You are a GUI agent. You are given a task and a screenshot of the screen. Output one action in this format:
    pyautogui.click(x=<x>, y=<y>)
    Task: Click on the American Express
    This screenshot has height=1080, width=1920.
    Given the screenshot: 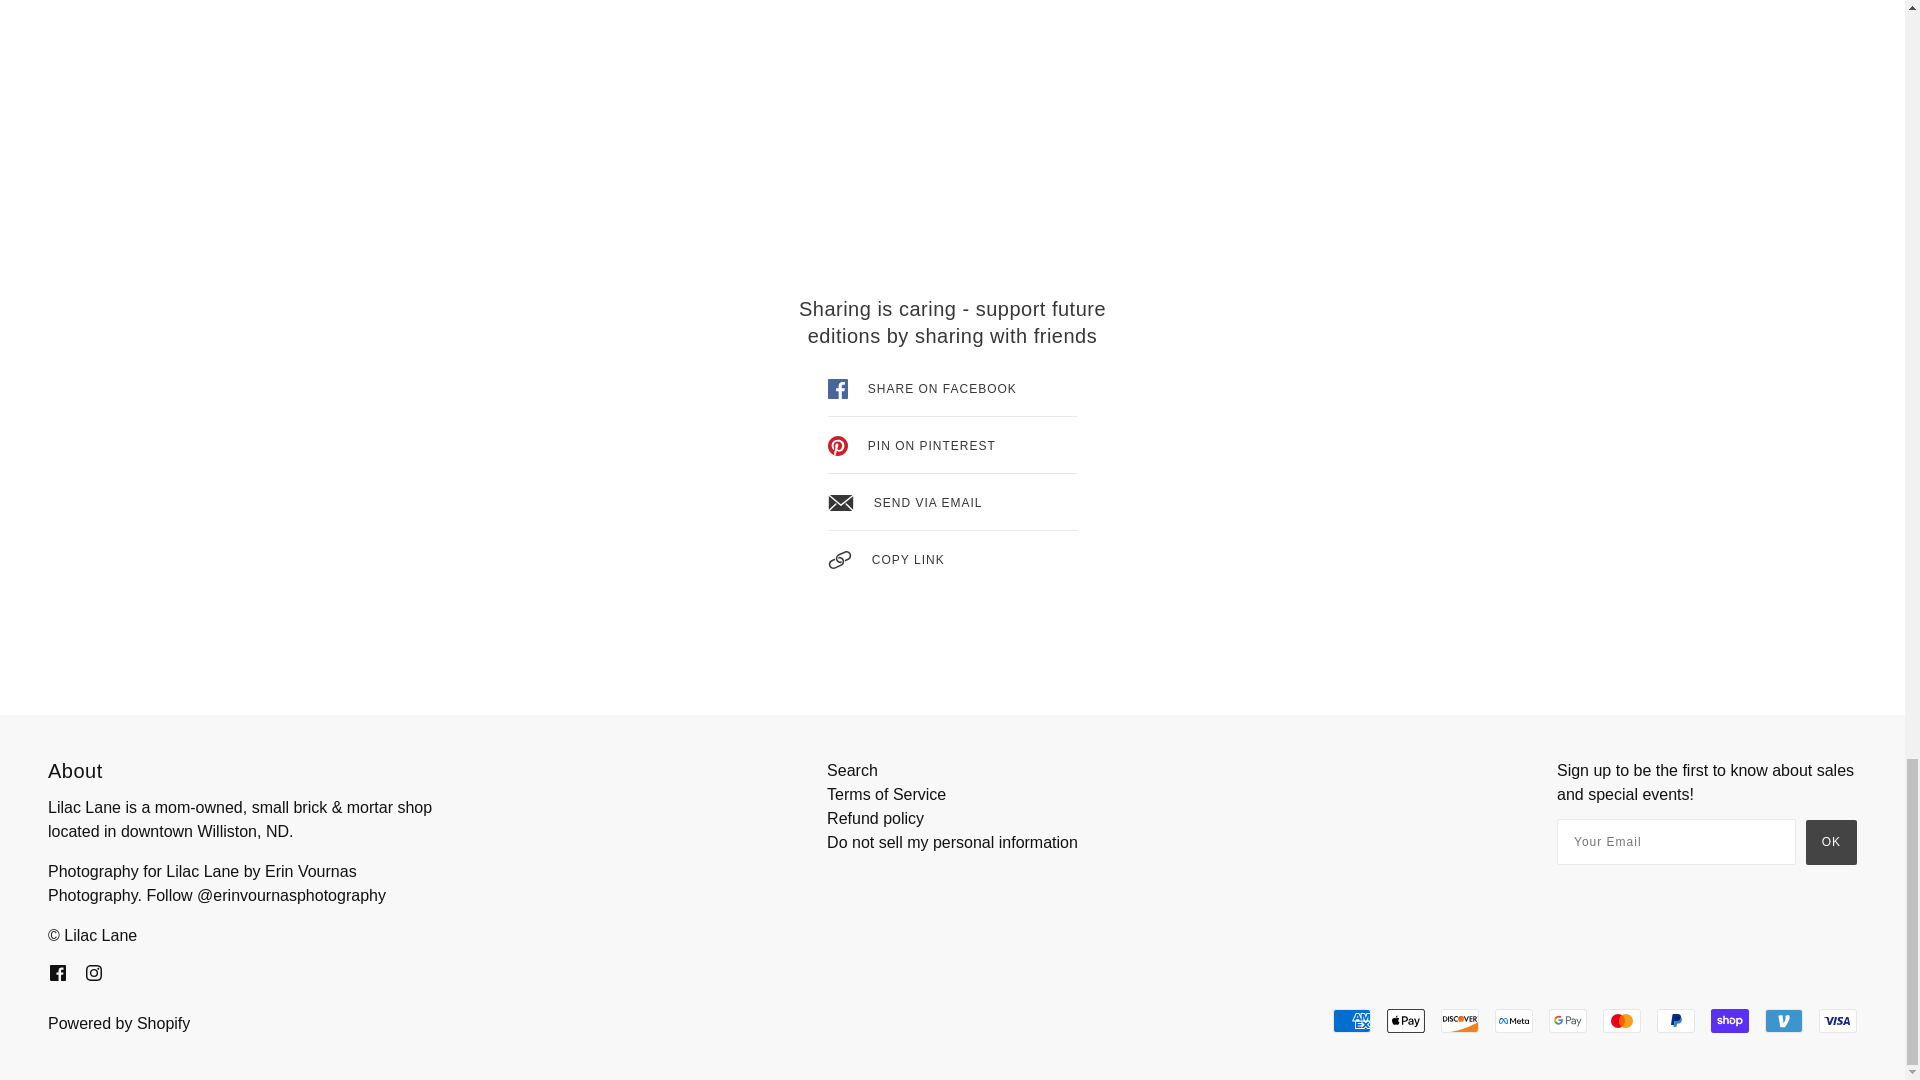 What is the action you would take?
    pyautogui.click(x=1351, y=1020)
    